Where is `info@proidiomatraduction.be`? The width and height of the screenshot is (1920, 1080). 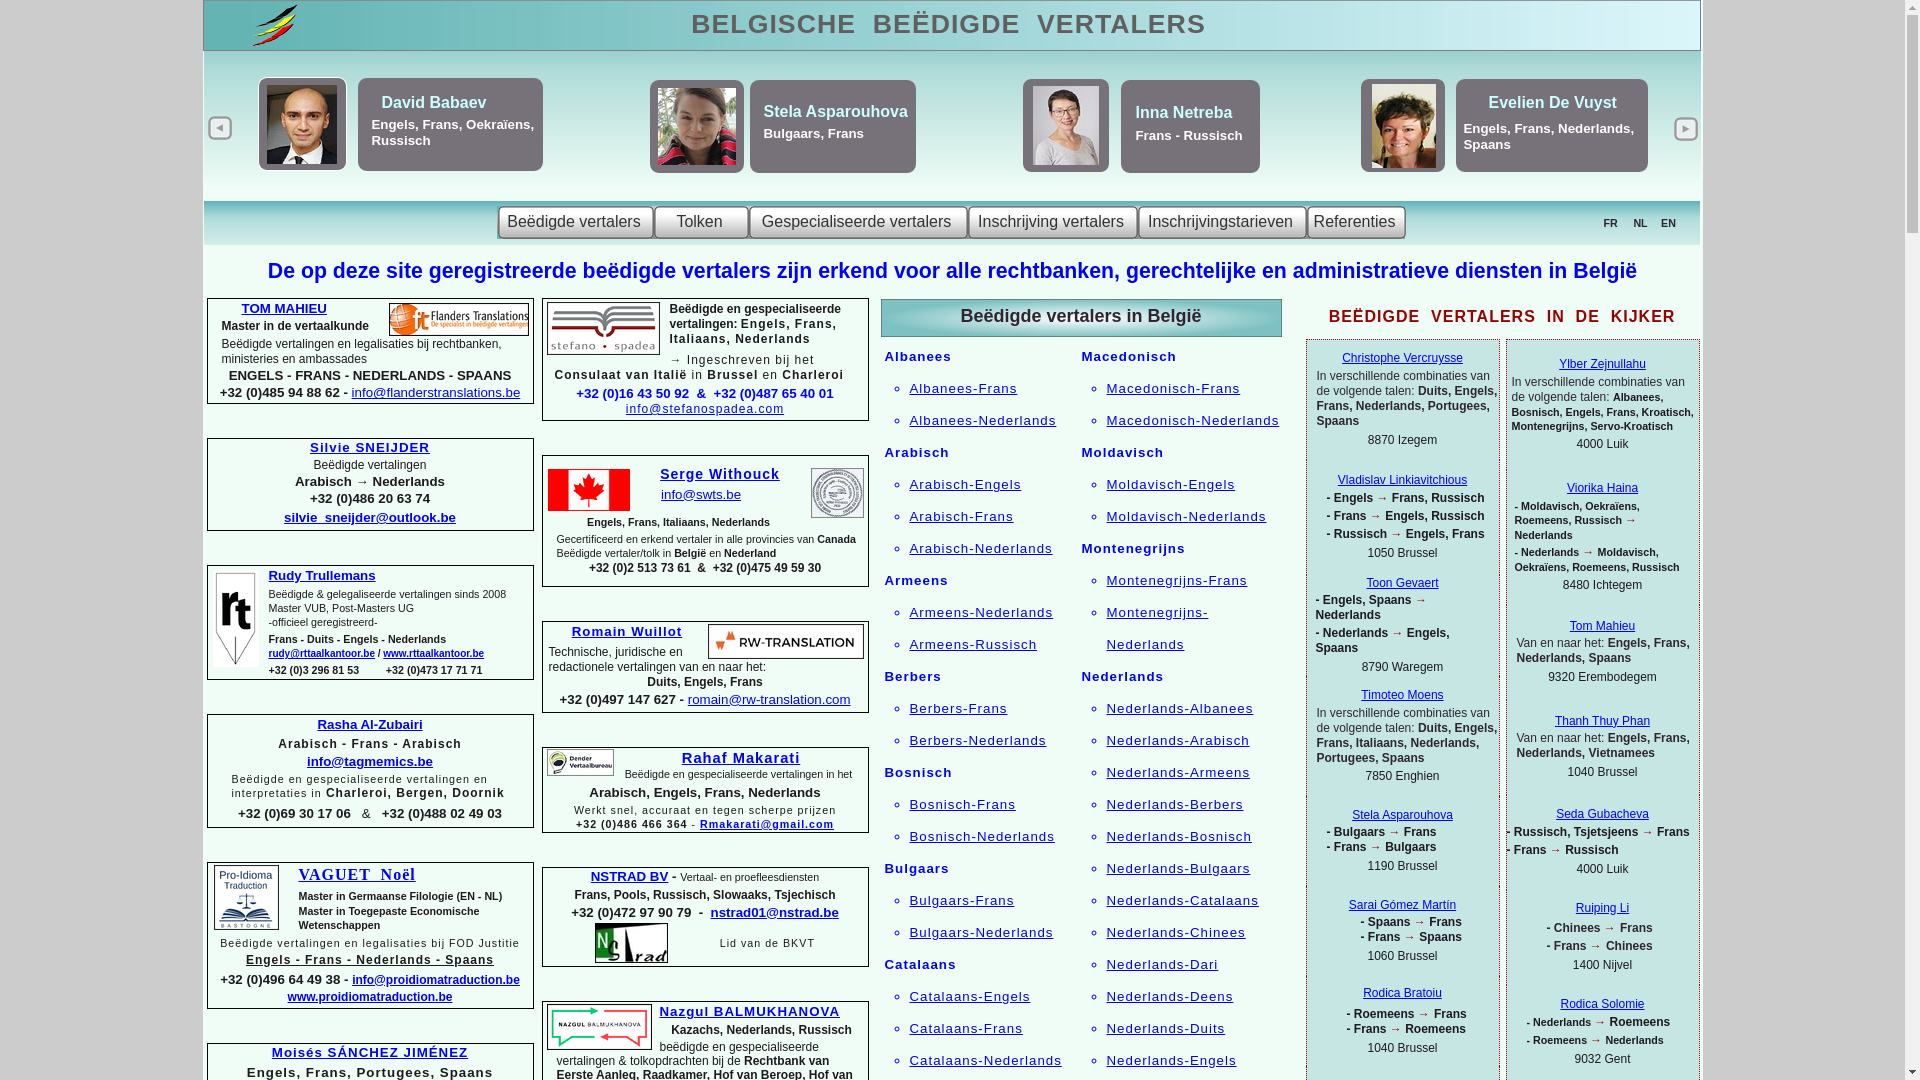
info@proidiomatraduction.be is located at coordinates (436, 979).